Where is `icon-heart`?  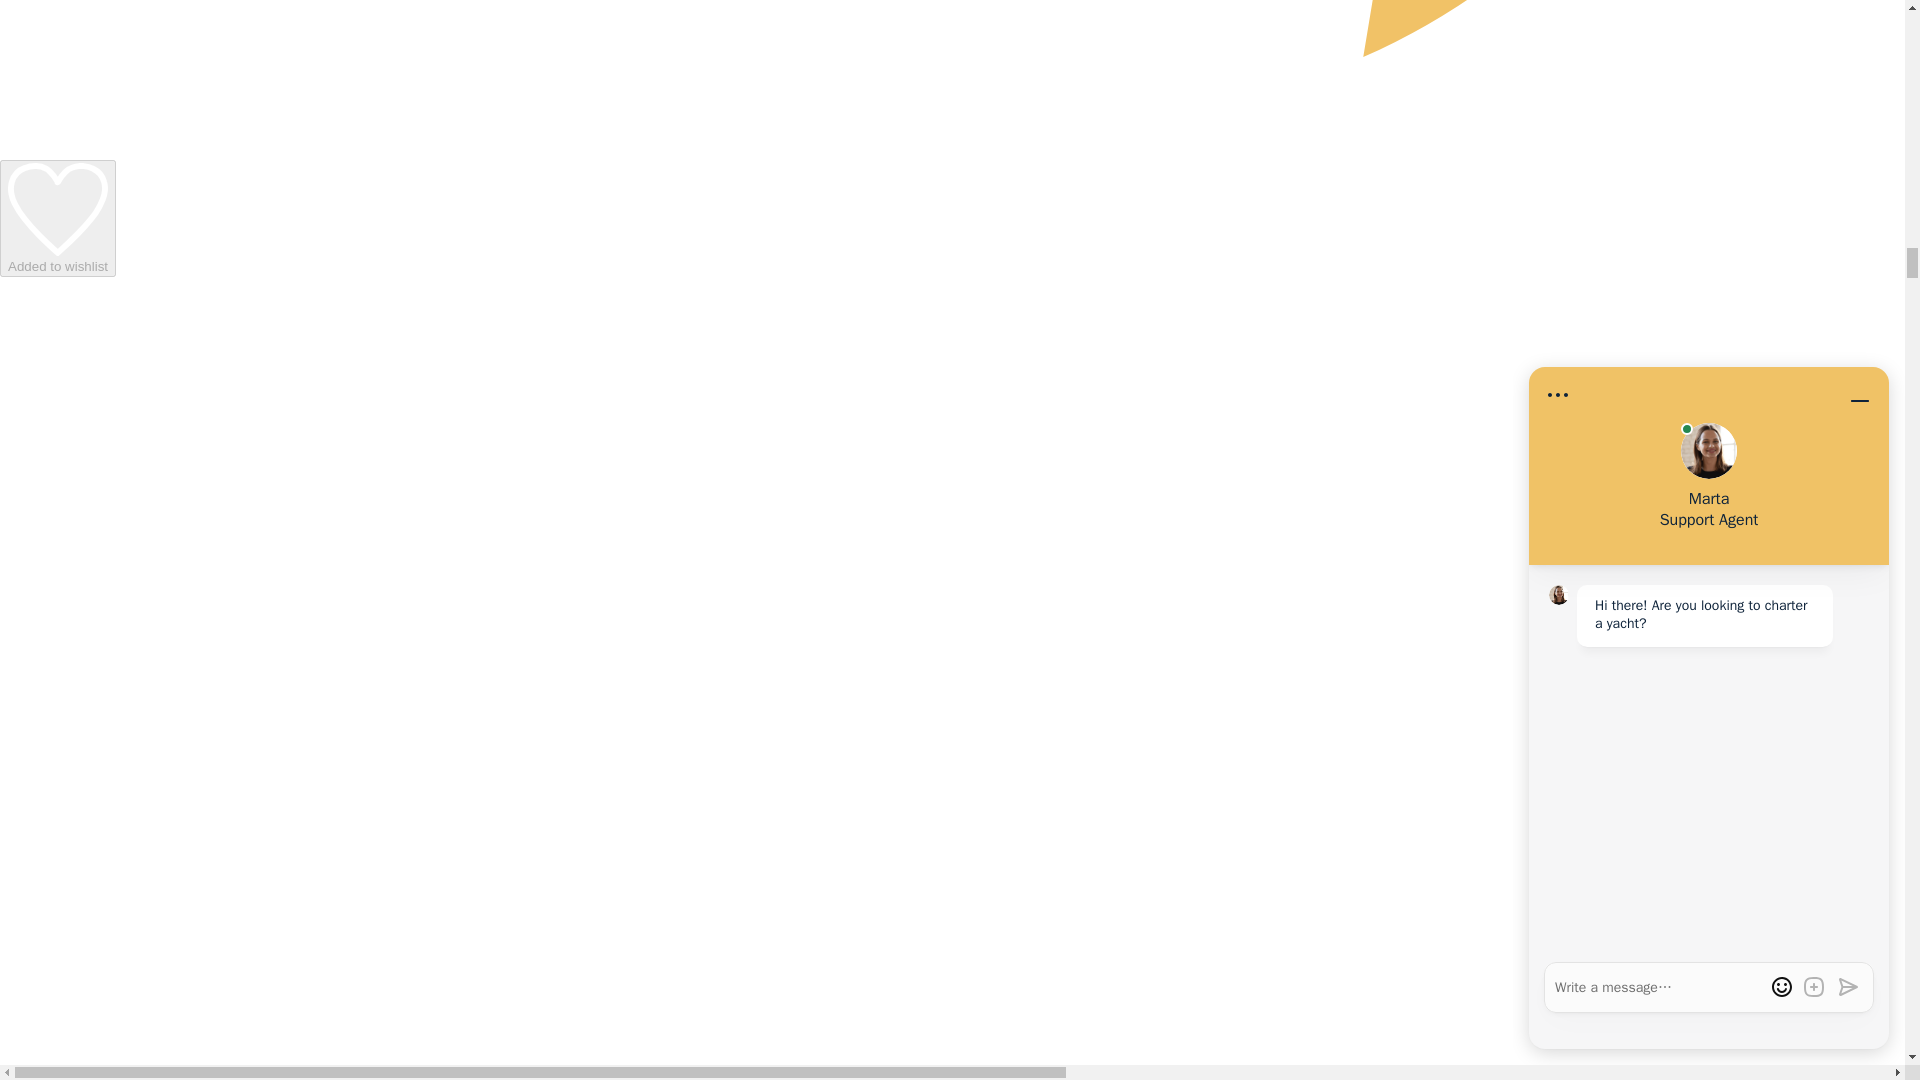 icon-heart is located at coordinates (58, 218).